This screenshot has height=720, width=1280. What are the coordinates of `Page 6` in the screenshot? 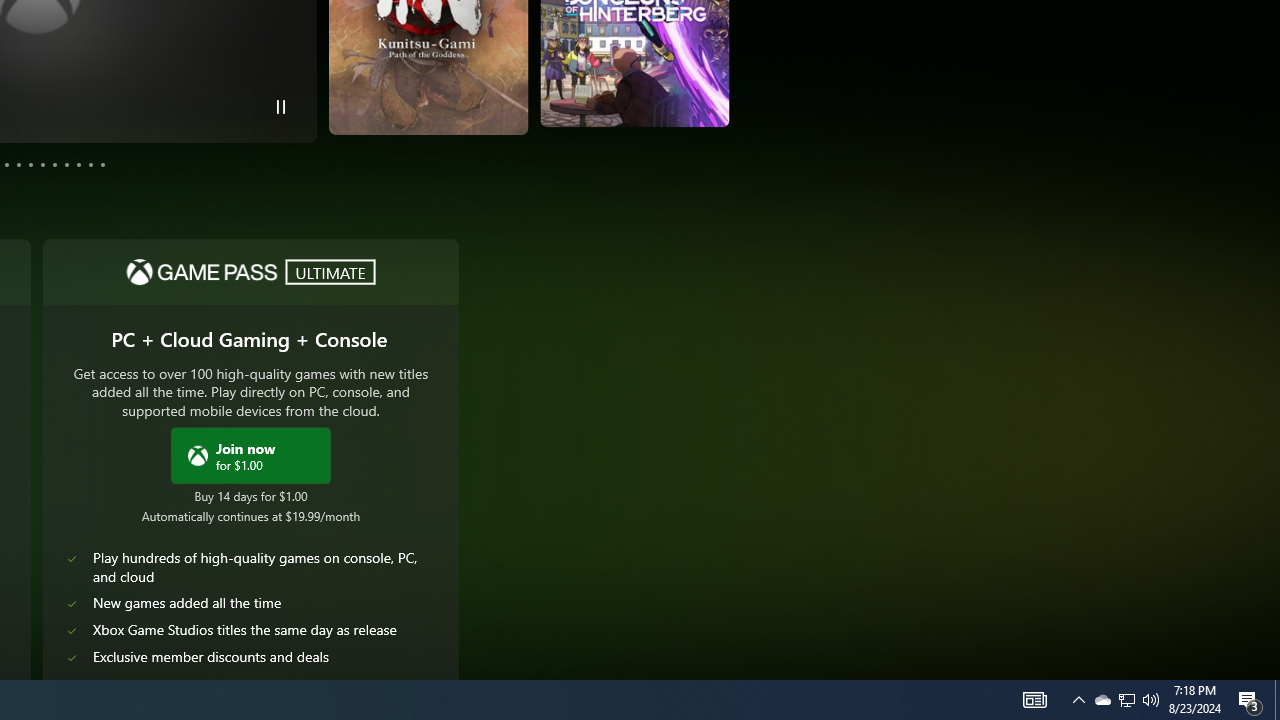 It's located at (31, 164).